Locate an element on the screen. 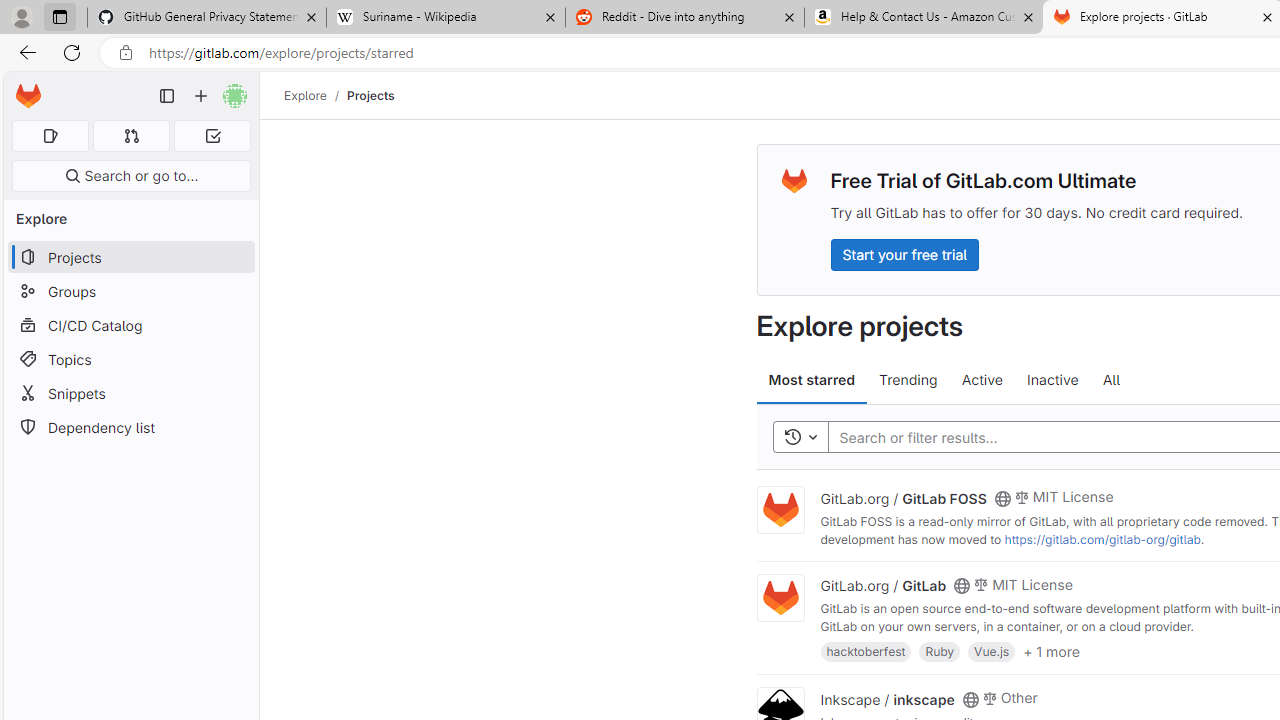  Class: project is located at coordinates (780, 598).